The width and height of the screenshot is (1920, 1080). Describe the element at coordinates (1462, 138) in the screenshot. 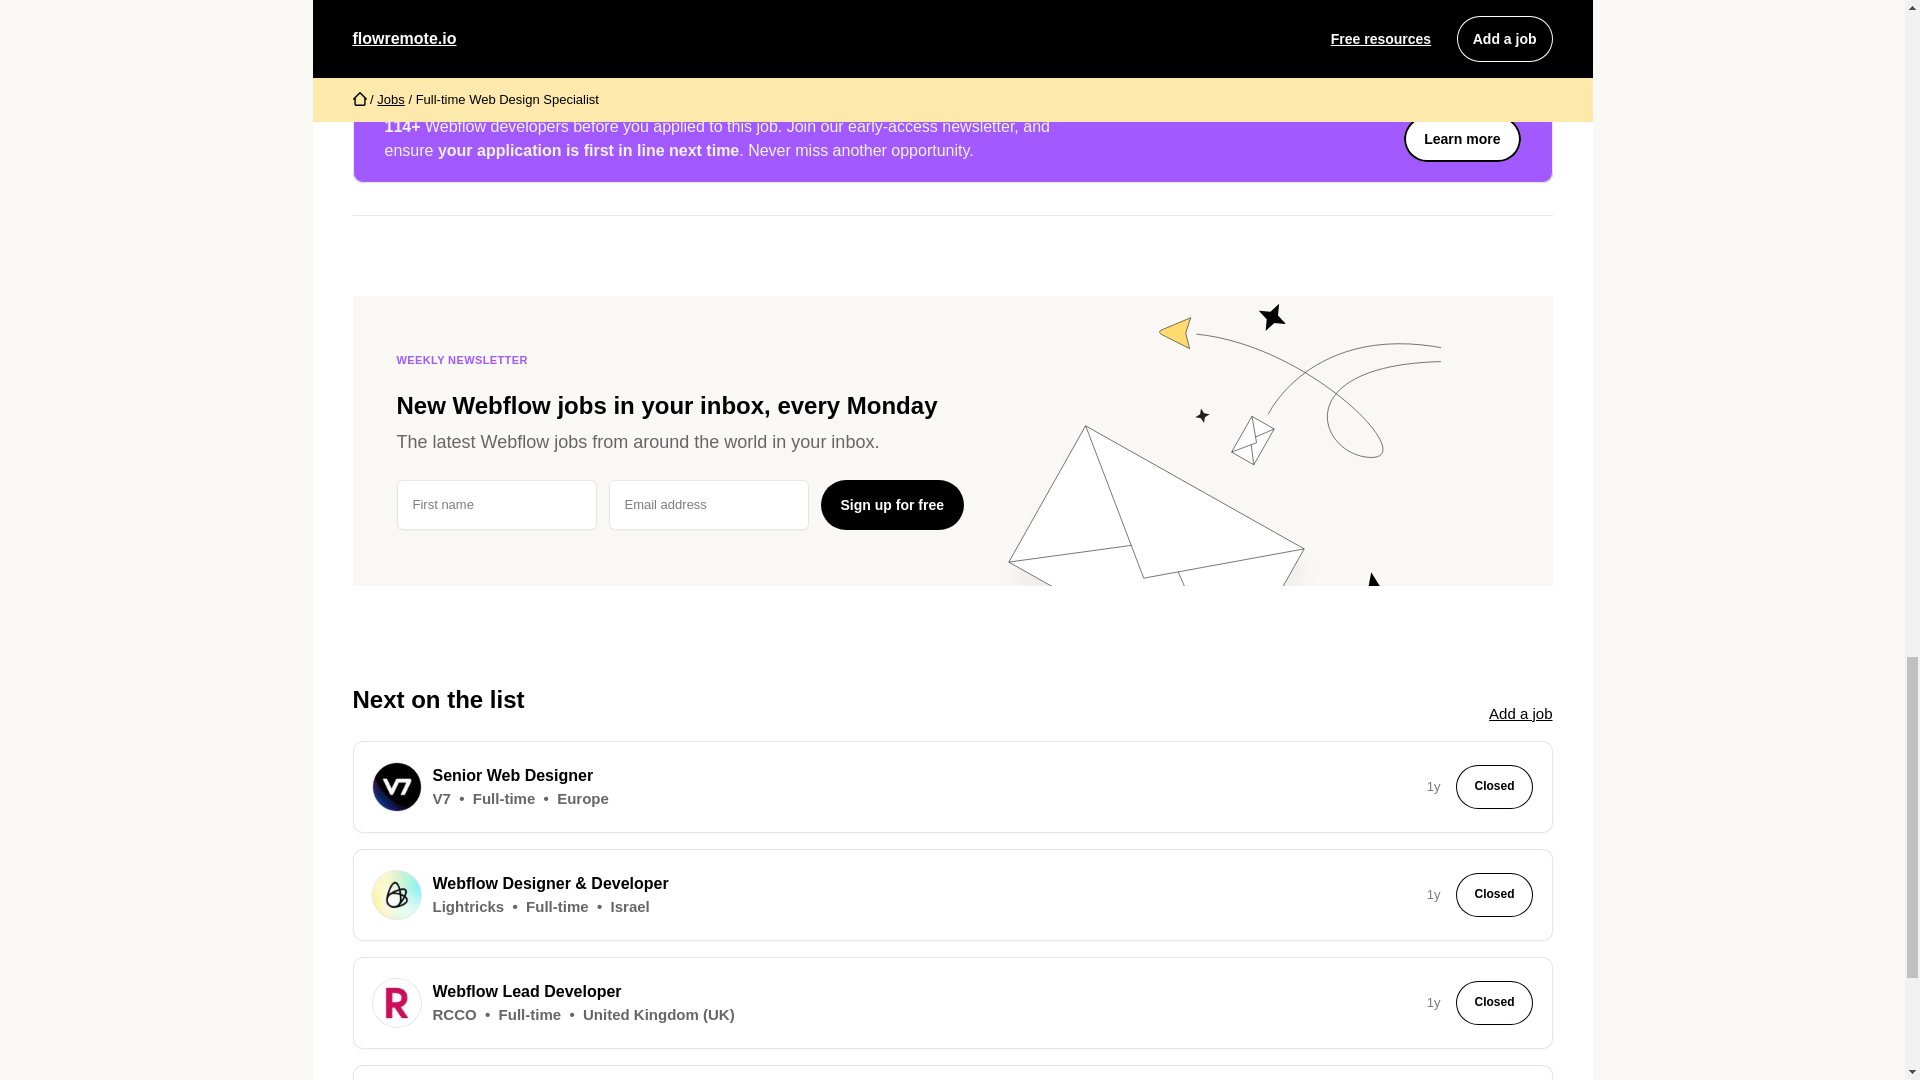

I see `Learn more` at that location.